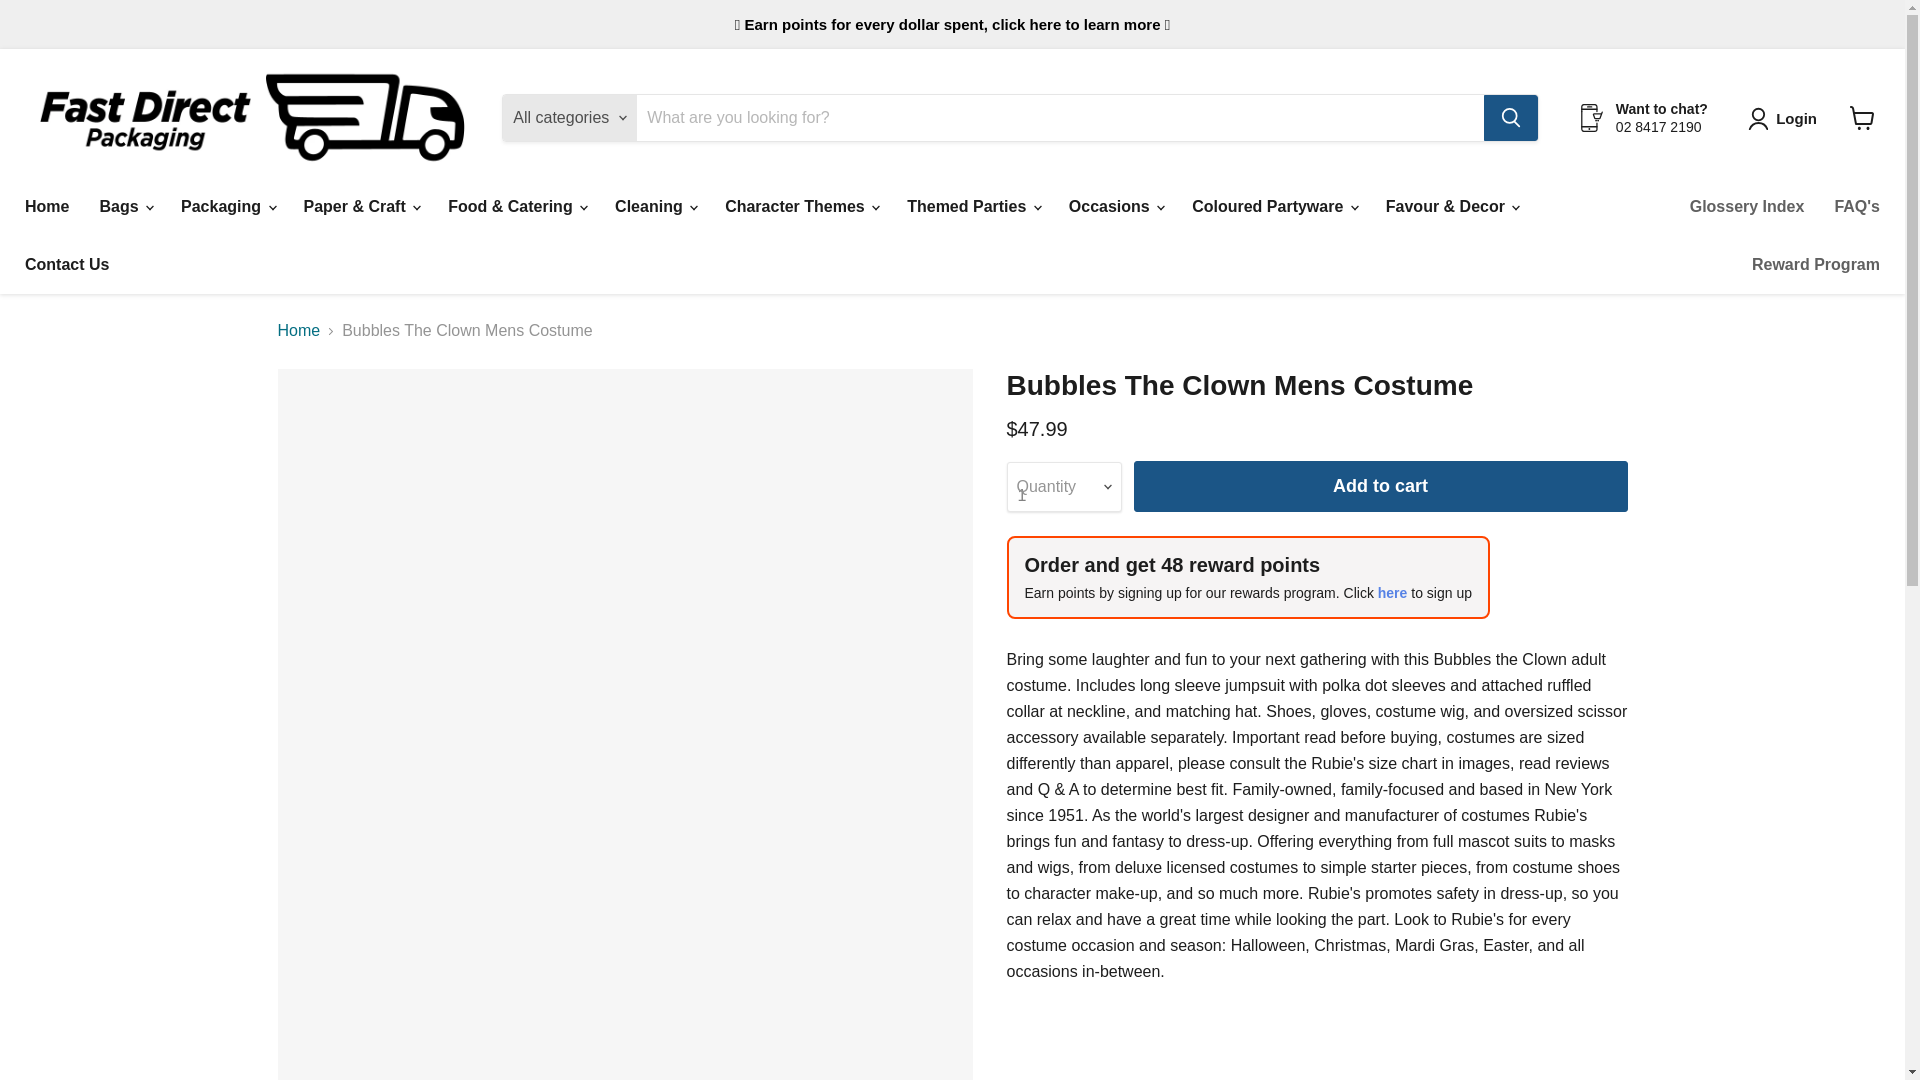 The image size is (1920, 1080). I want to click on Home, so click(46, 206).